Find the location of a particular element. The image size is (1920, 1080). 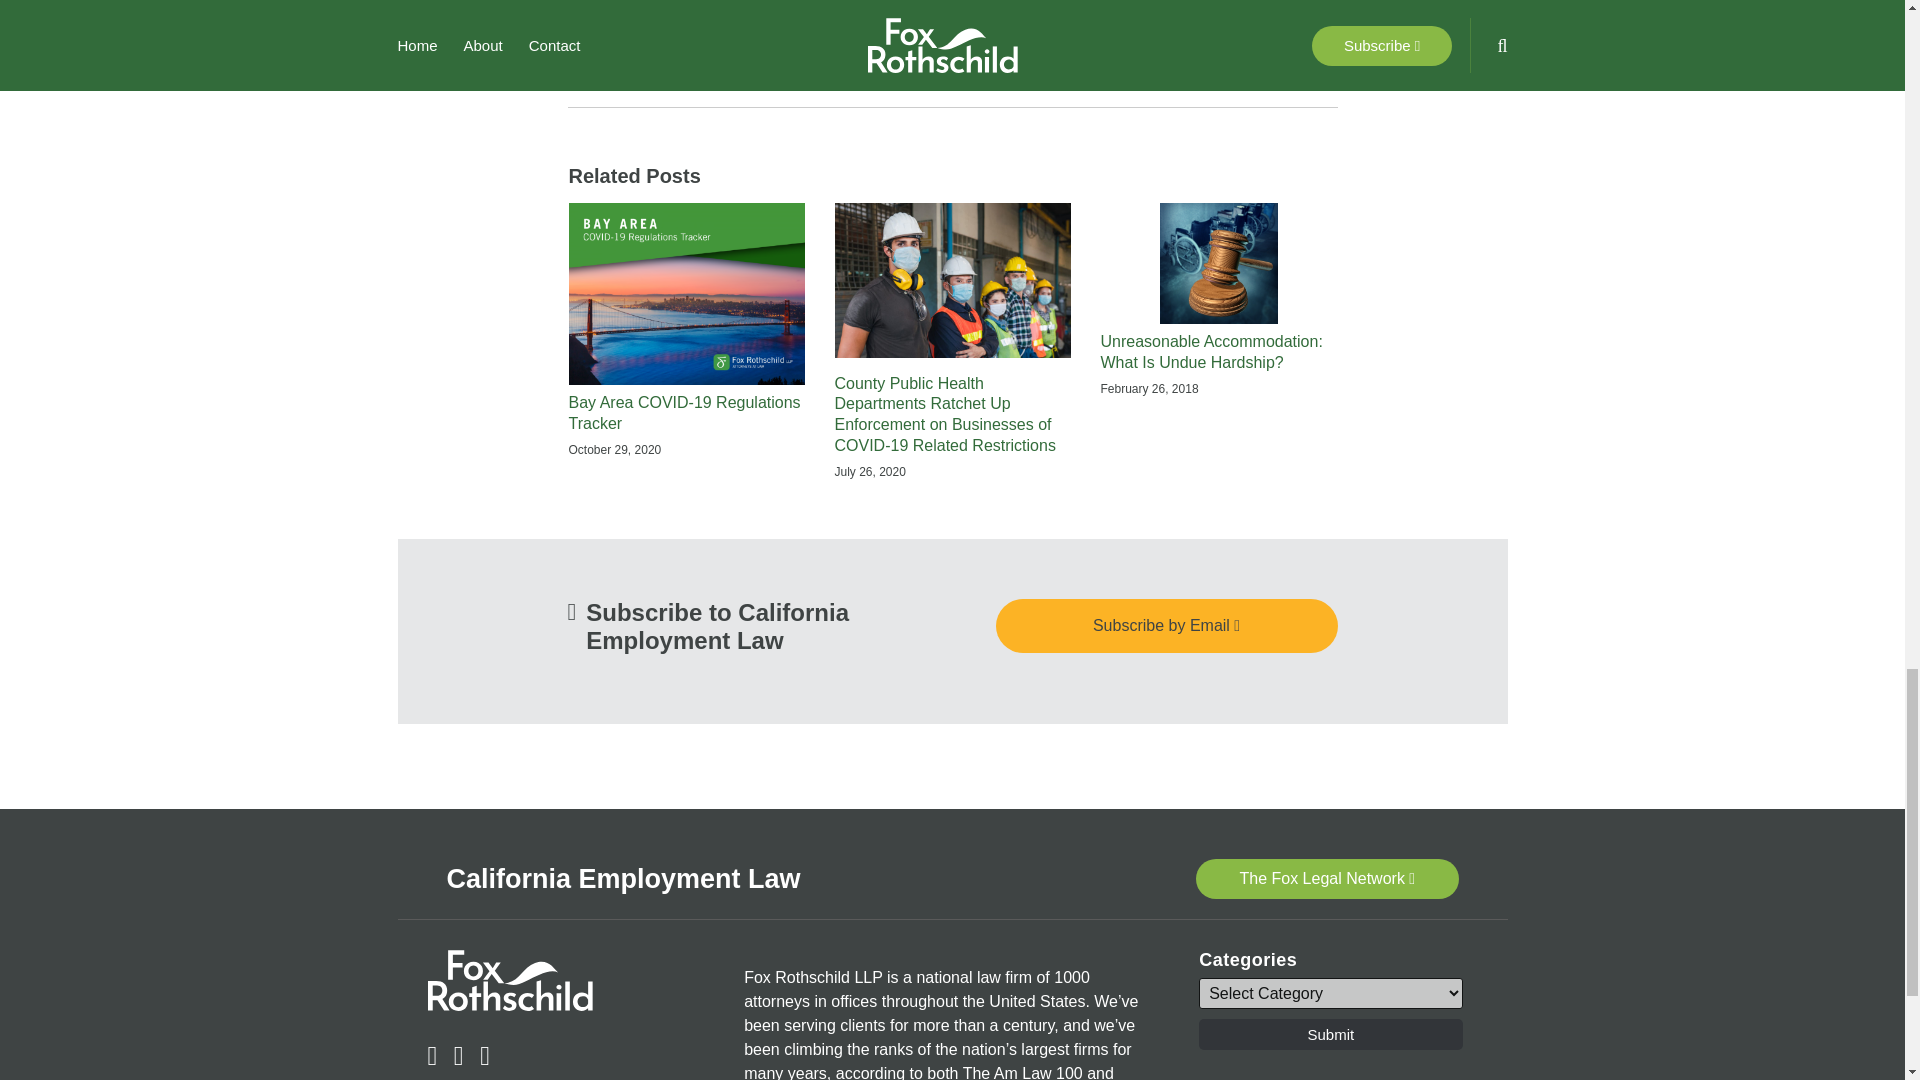

Submit is located at coordinates (1330, 1034).